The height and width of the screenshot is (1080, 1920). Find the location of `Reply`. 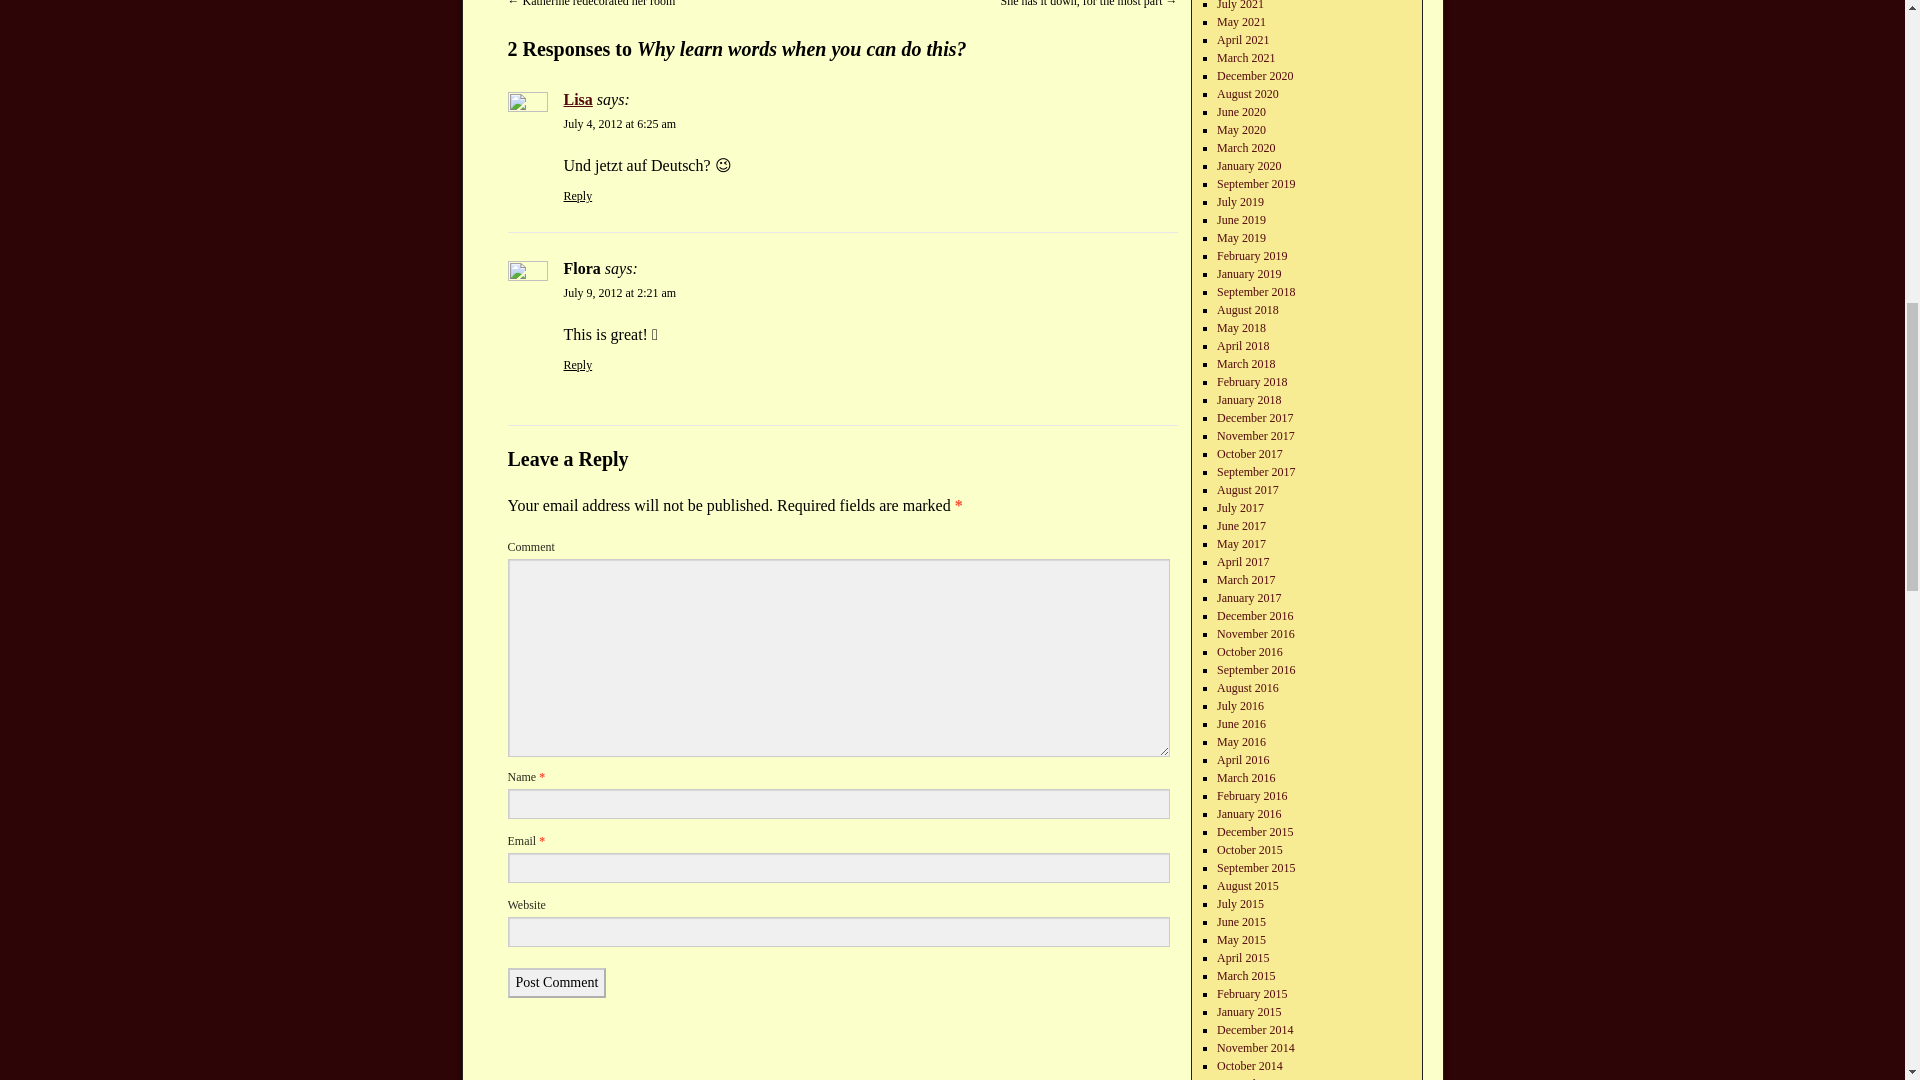

Reply is located at coordinates (578, 364).